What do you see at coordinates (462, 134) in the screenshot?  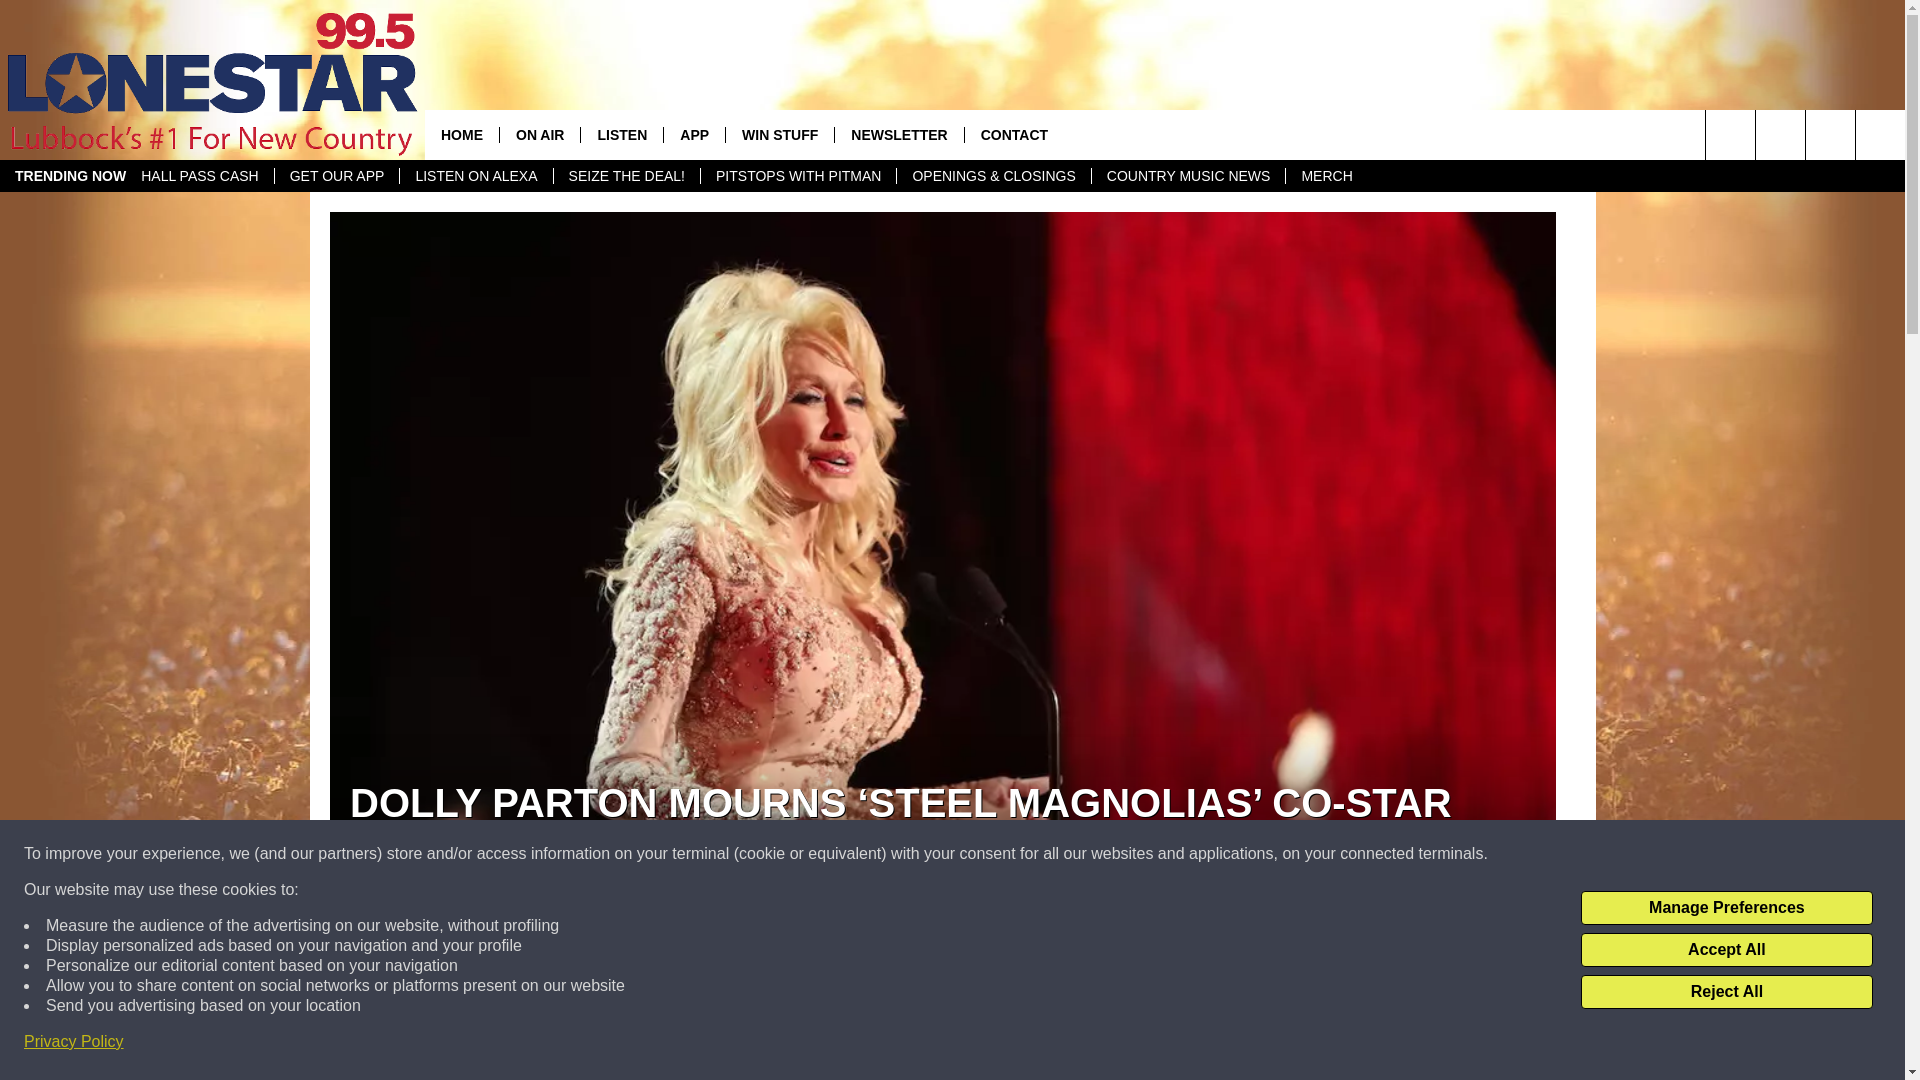 I see `HOME` at bounding box center [462, 134].